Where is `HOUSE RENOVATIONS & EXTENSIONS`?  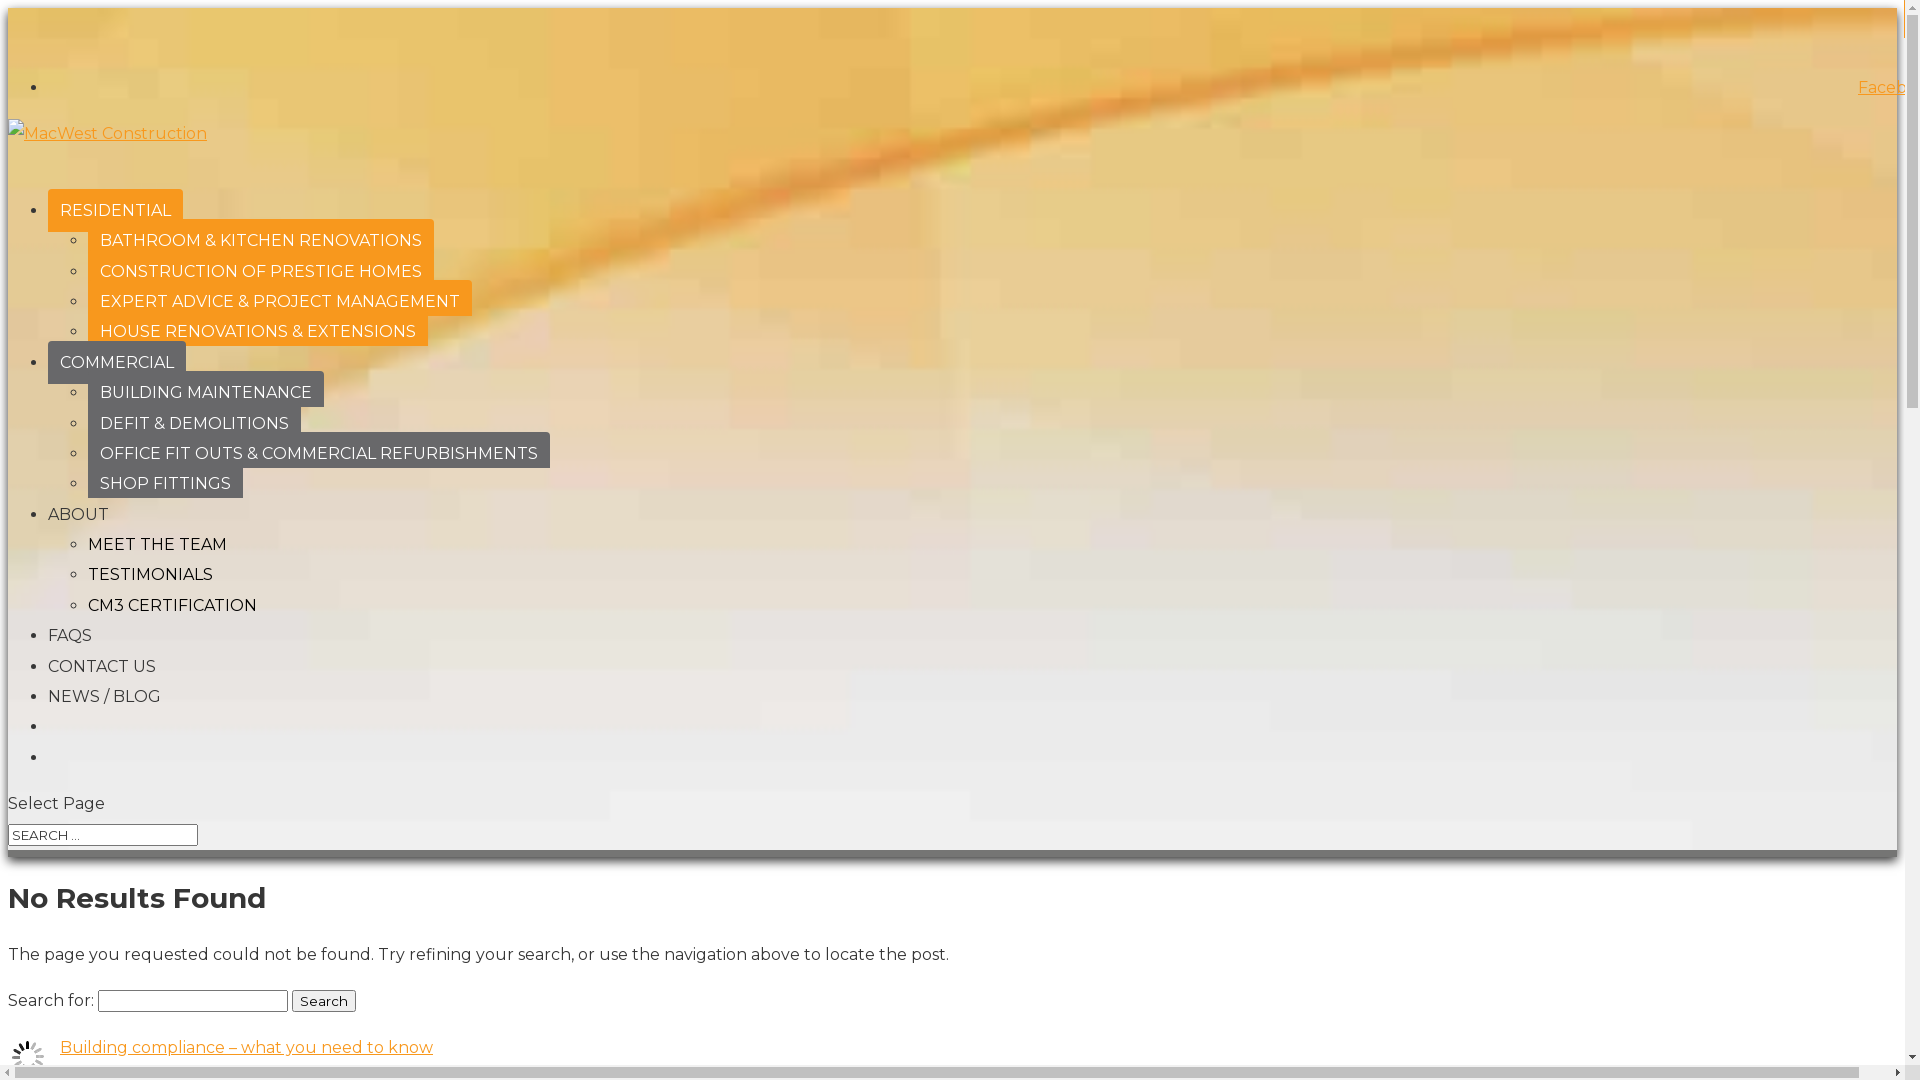 HOUSE RENOVATIONS & EXTENSIONS is located at coordinates (258, 328).